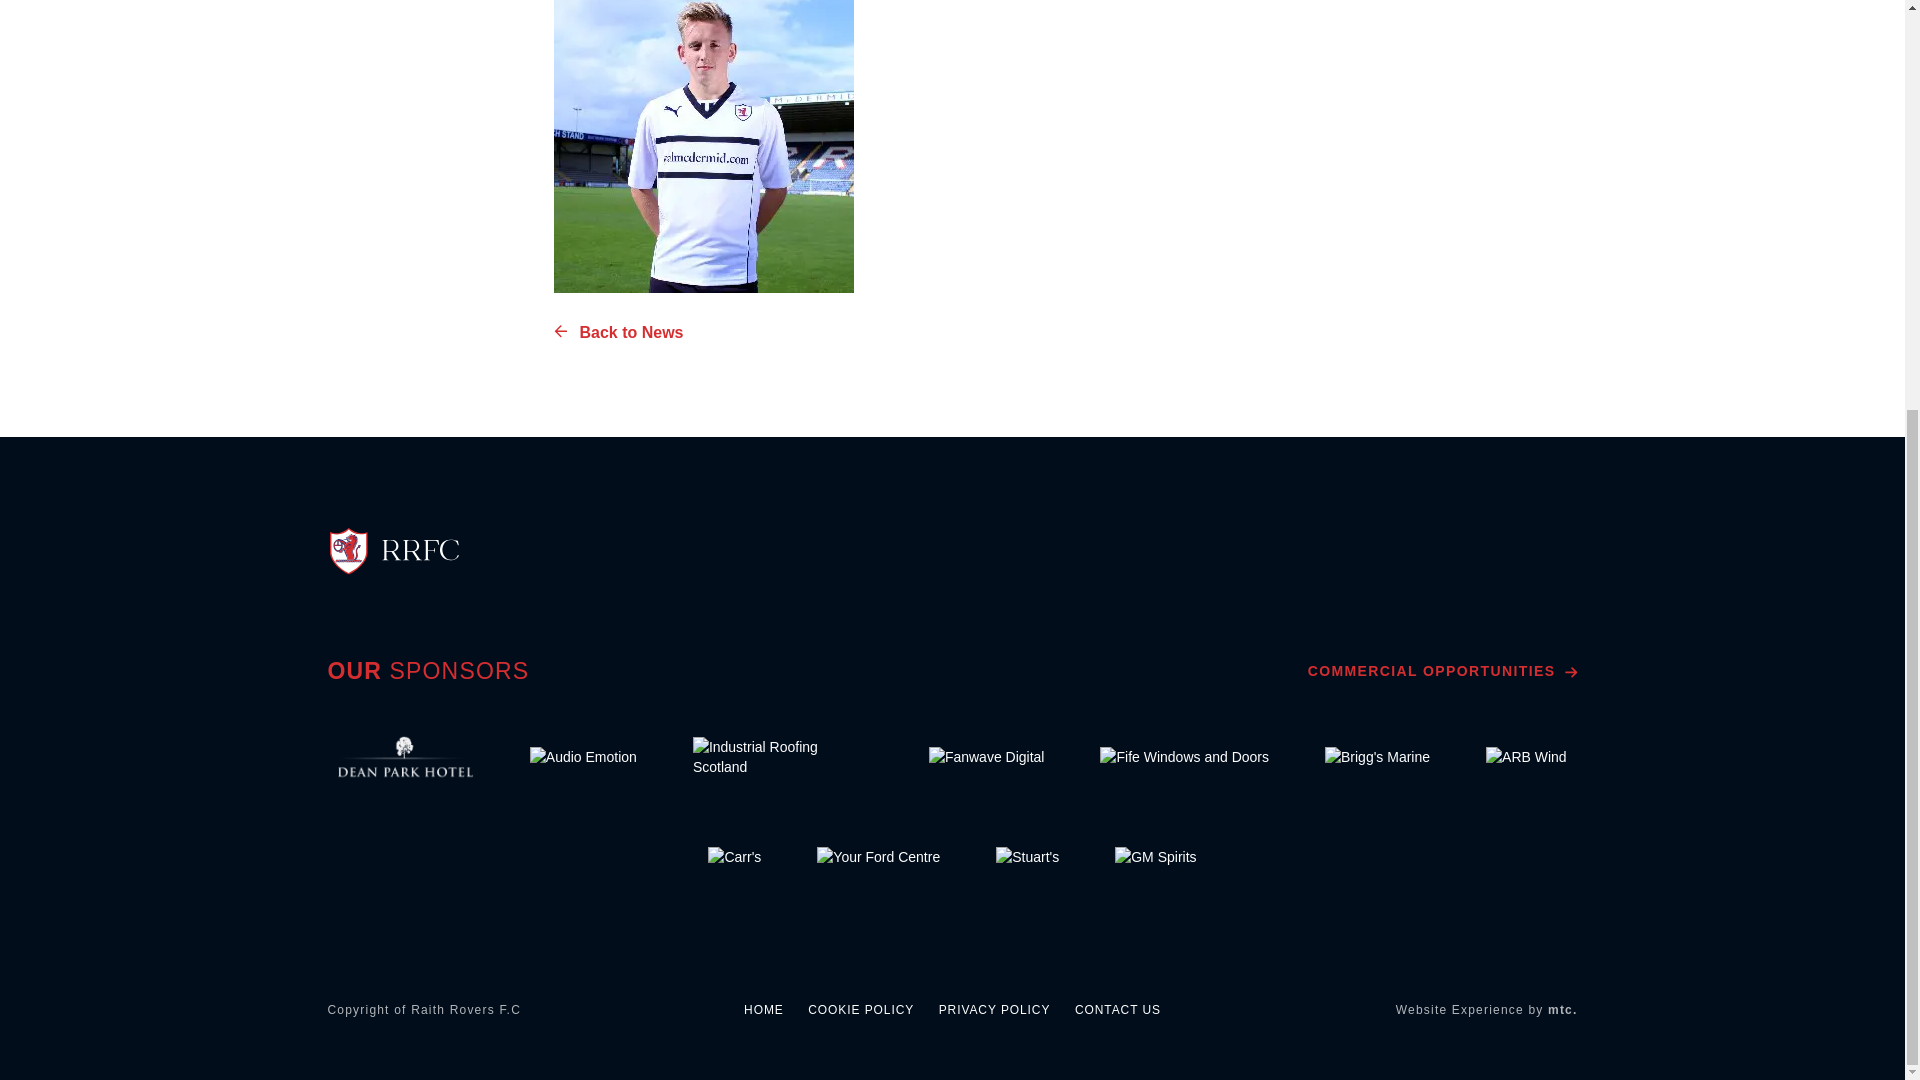  Describe the element at coordinates (878, 856) in the screenshot. I see `Your Ford Centre` at that location.